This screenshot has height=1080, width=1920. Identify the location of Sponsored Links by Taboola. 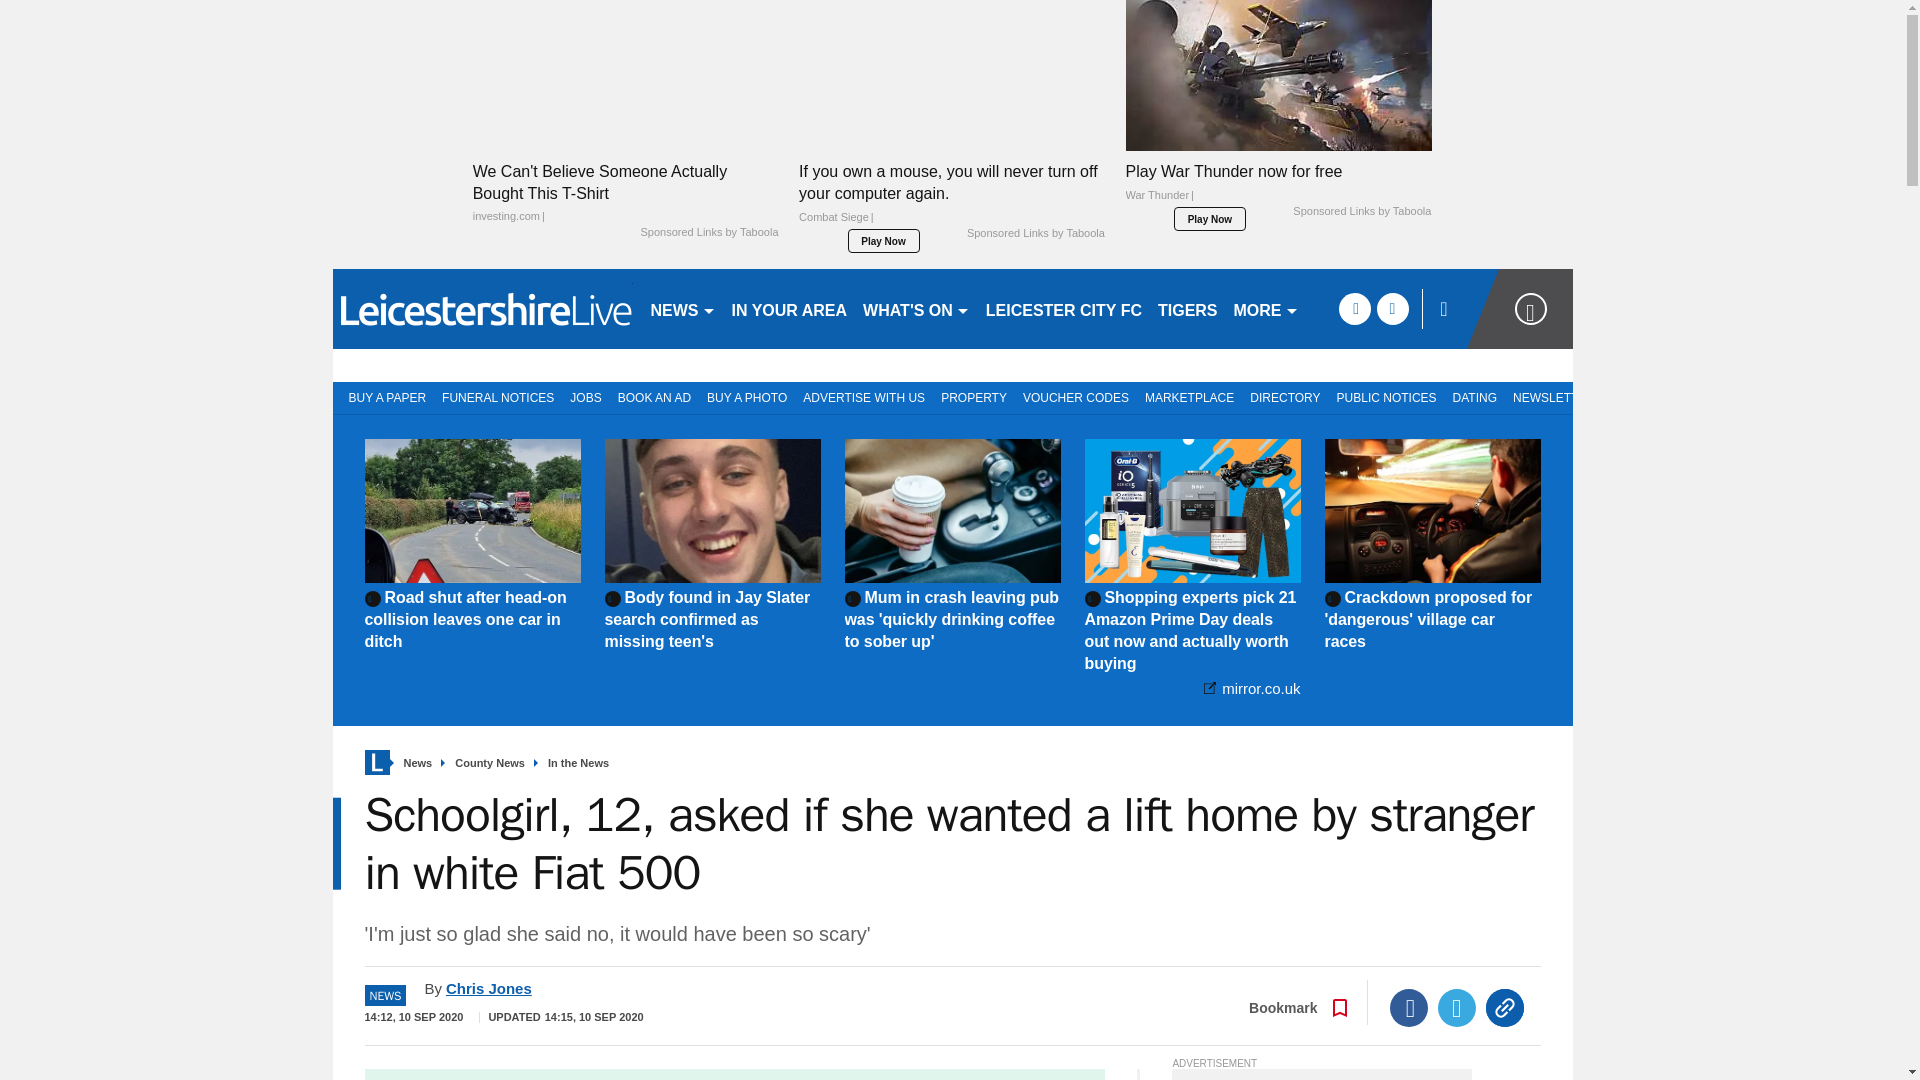
(708, 232).